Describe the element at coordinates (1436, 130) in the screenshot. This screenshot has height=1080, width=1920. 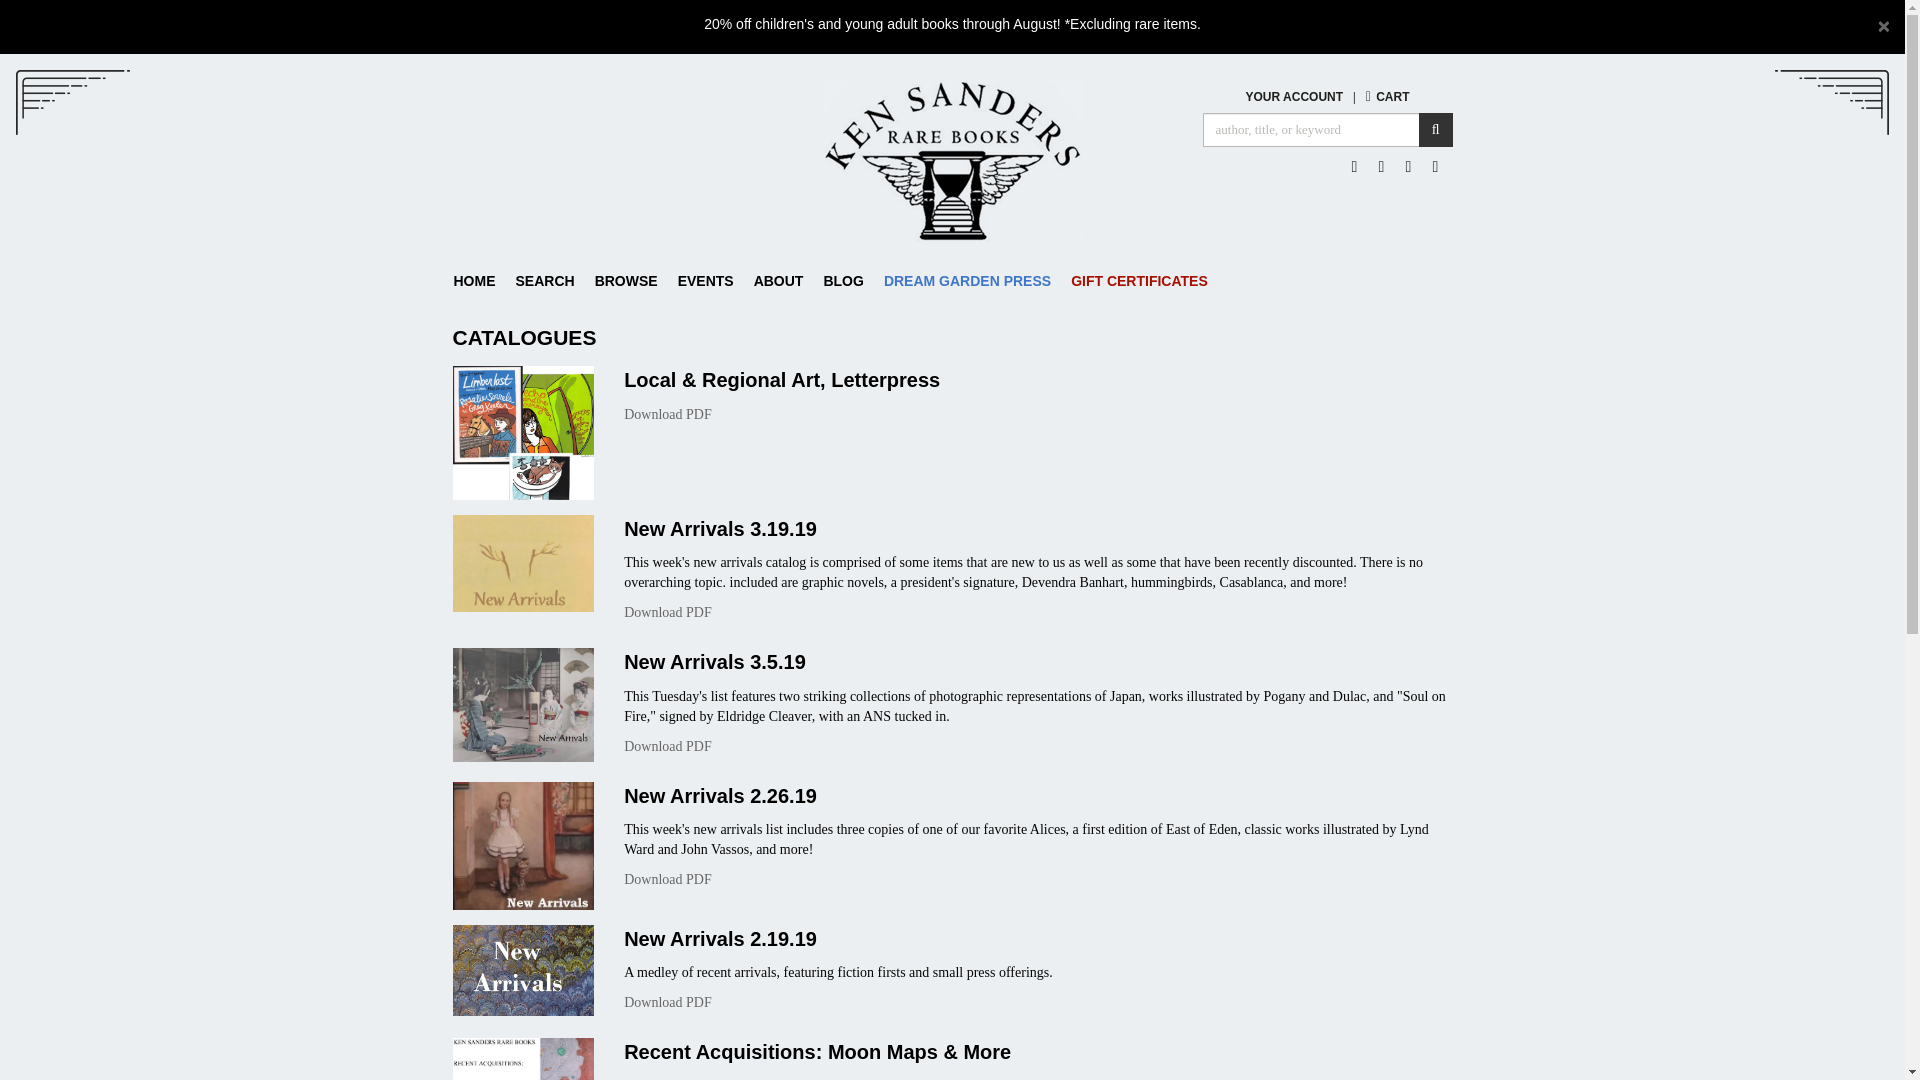
I see `SUBMIT SEARCH` at that location.